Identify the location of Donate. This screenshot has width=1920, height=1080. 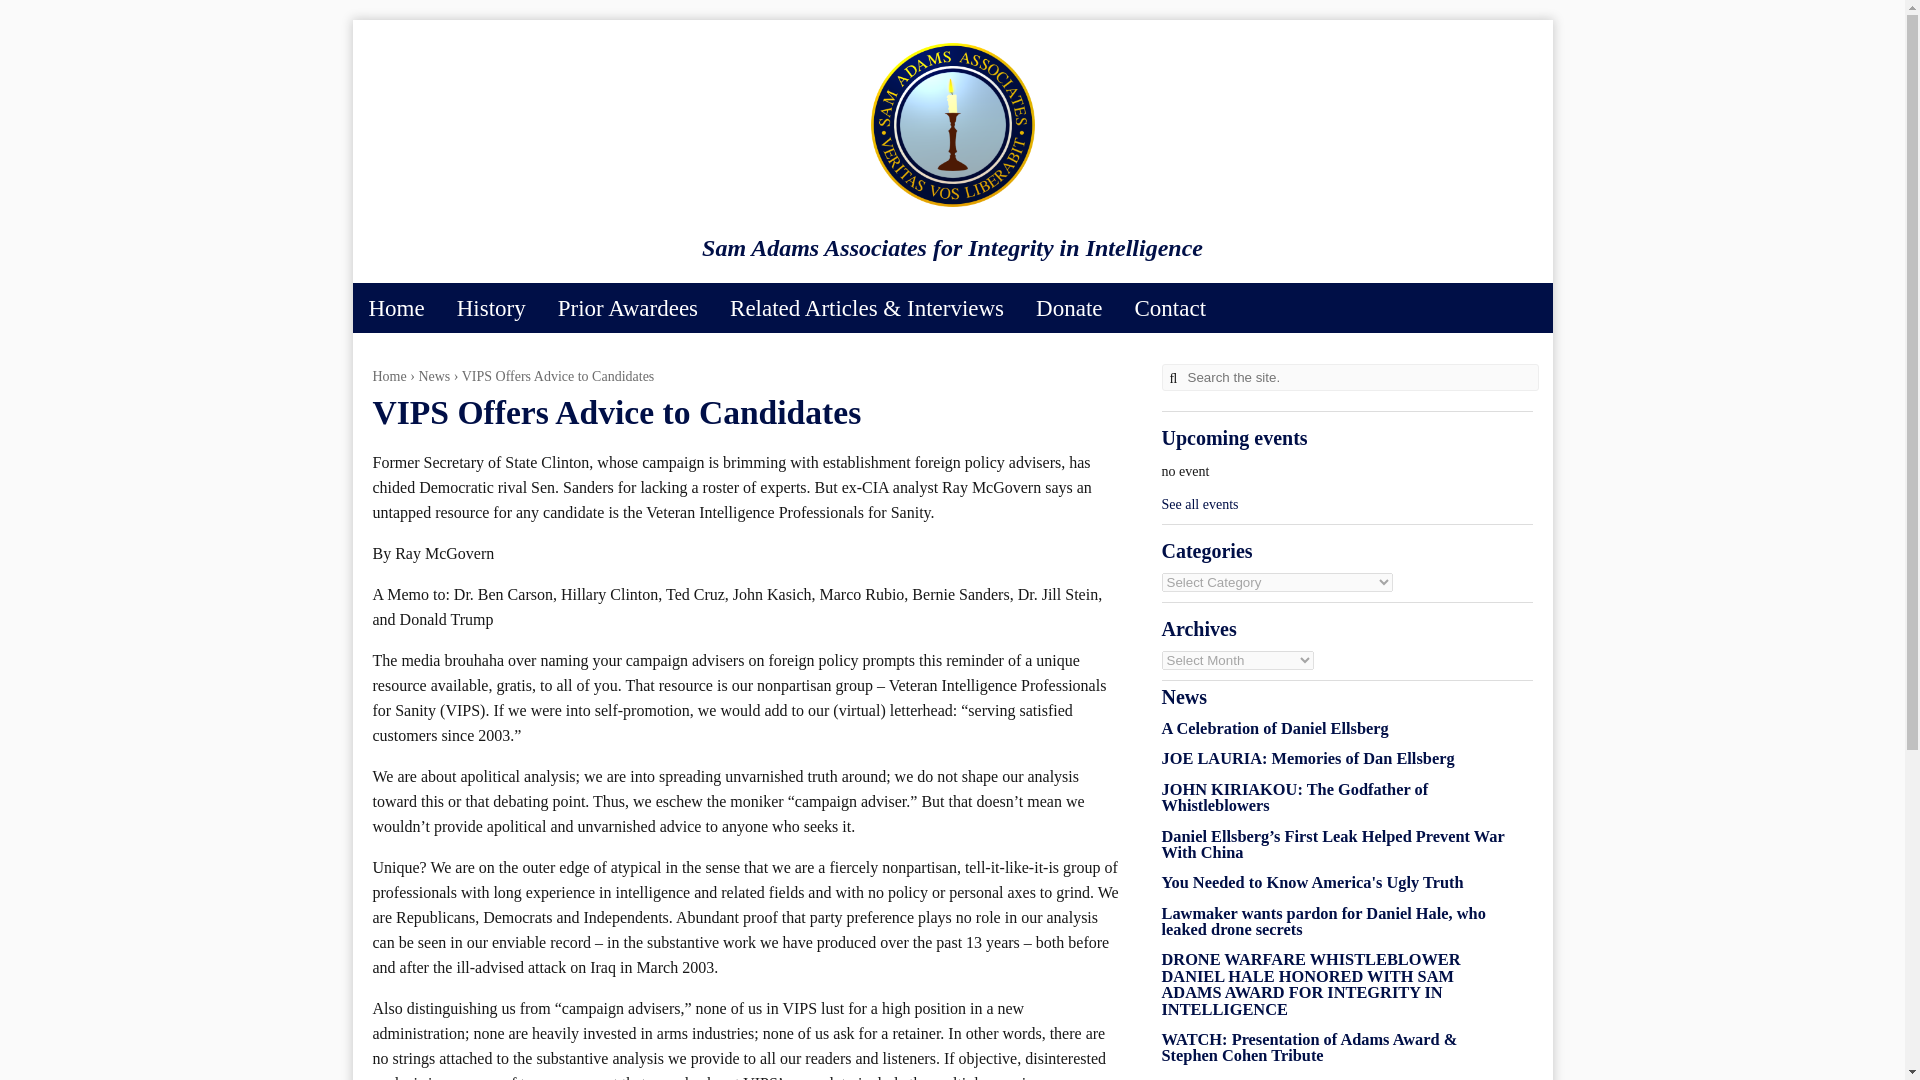
(1068, 308).